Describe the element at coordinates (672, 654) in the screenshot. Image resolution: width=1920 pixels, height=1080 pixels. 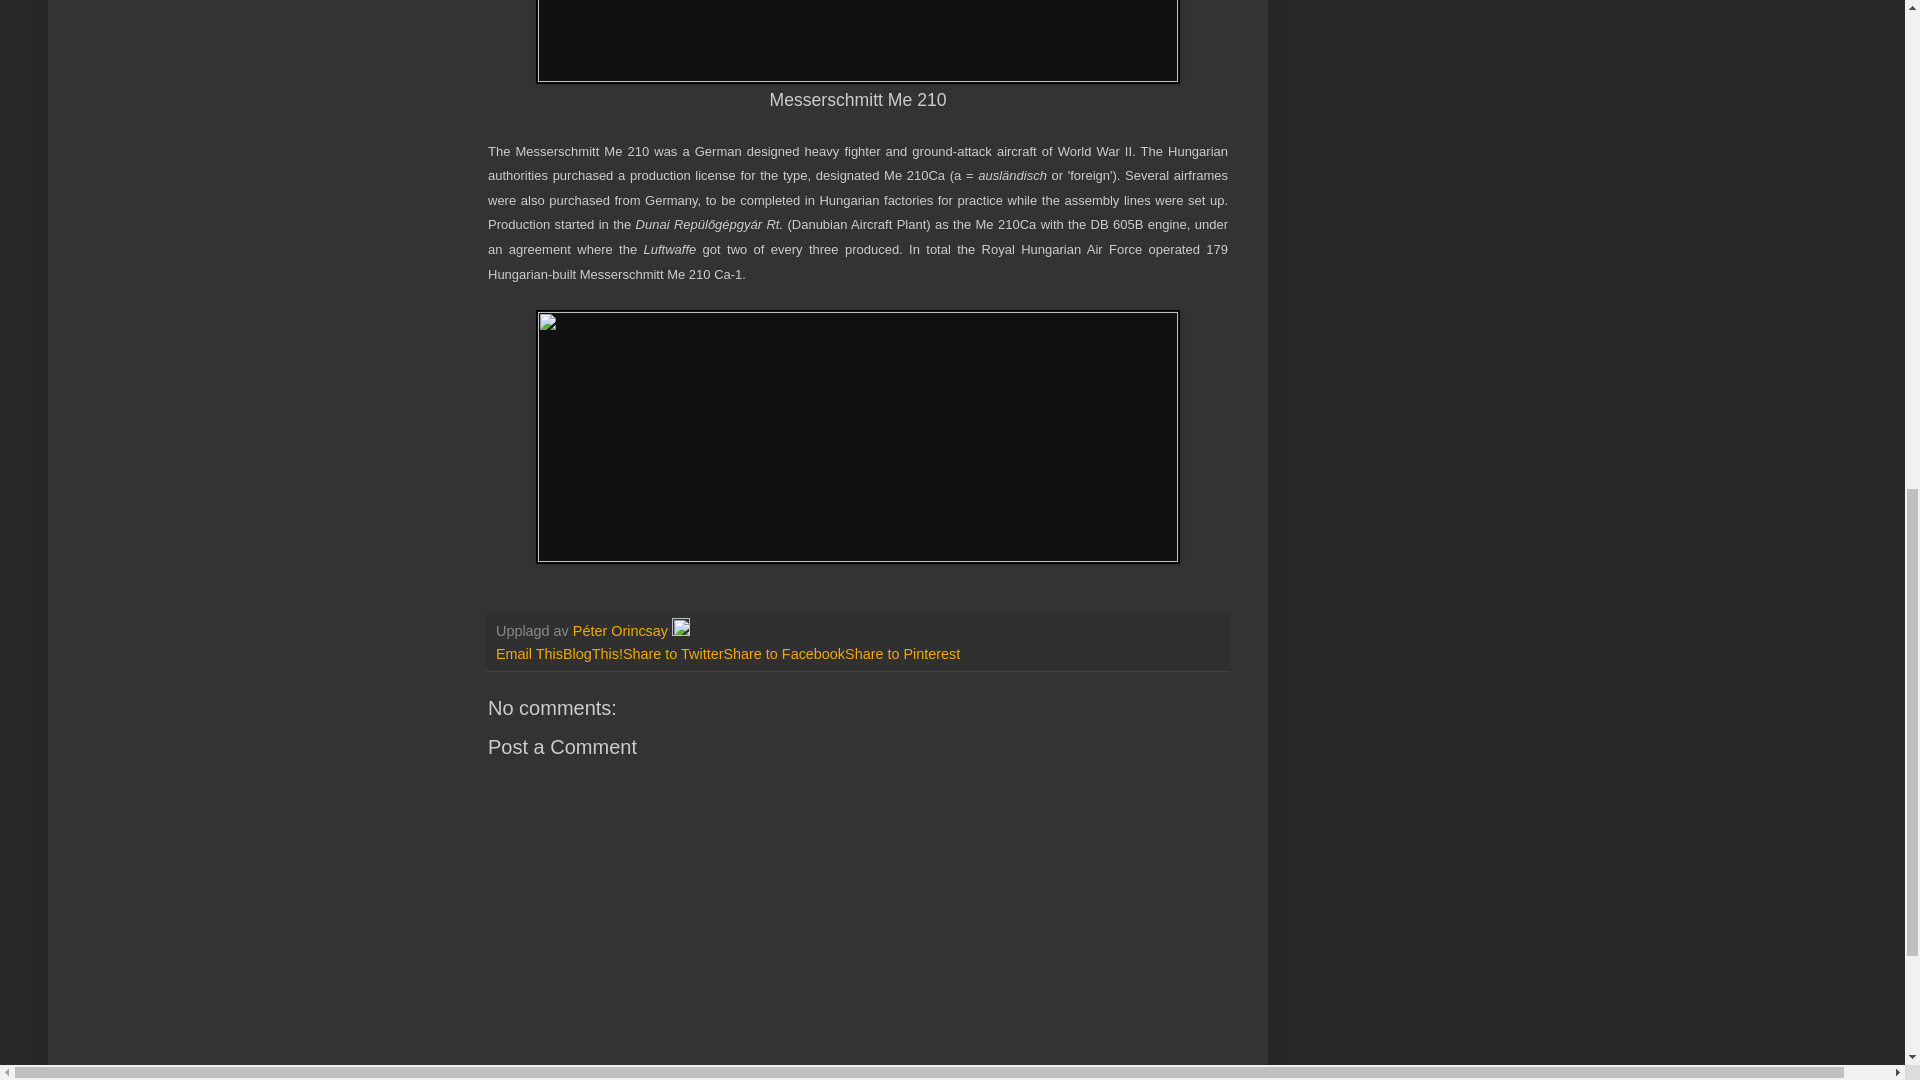
I see `Share to Twitter` at that location.